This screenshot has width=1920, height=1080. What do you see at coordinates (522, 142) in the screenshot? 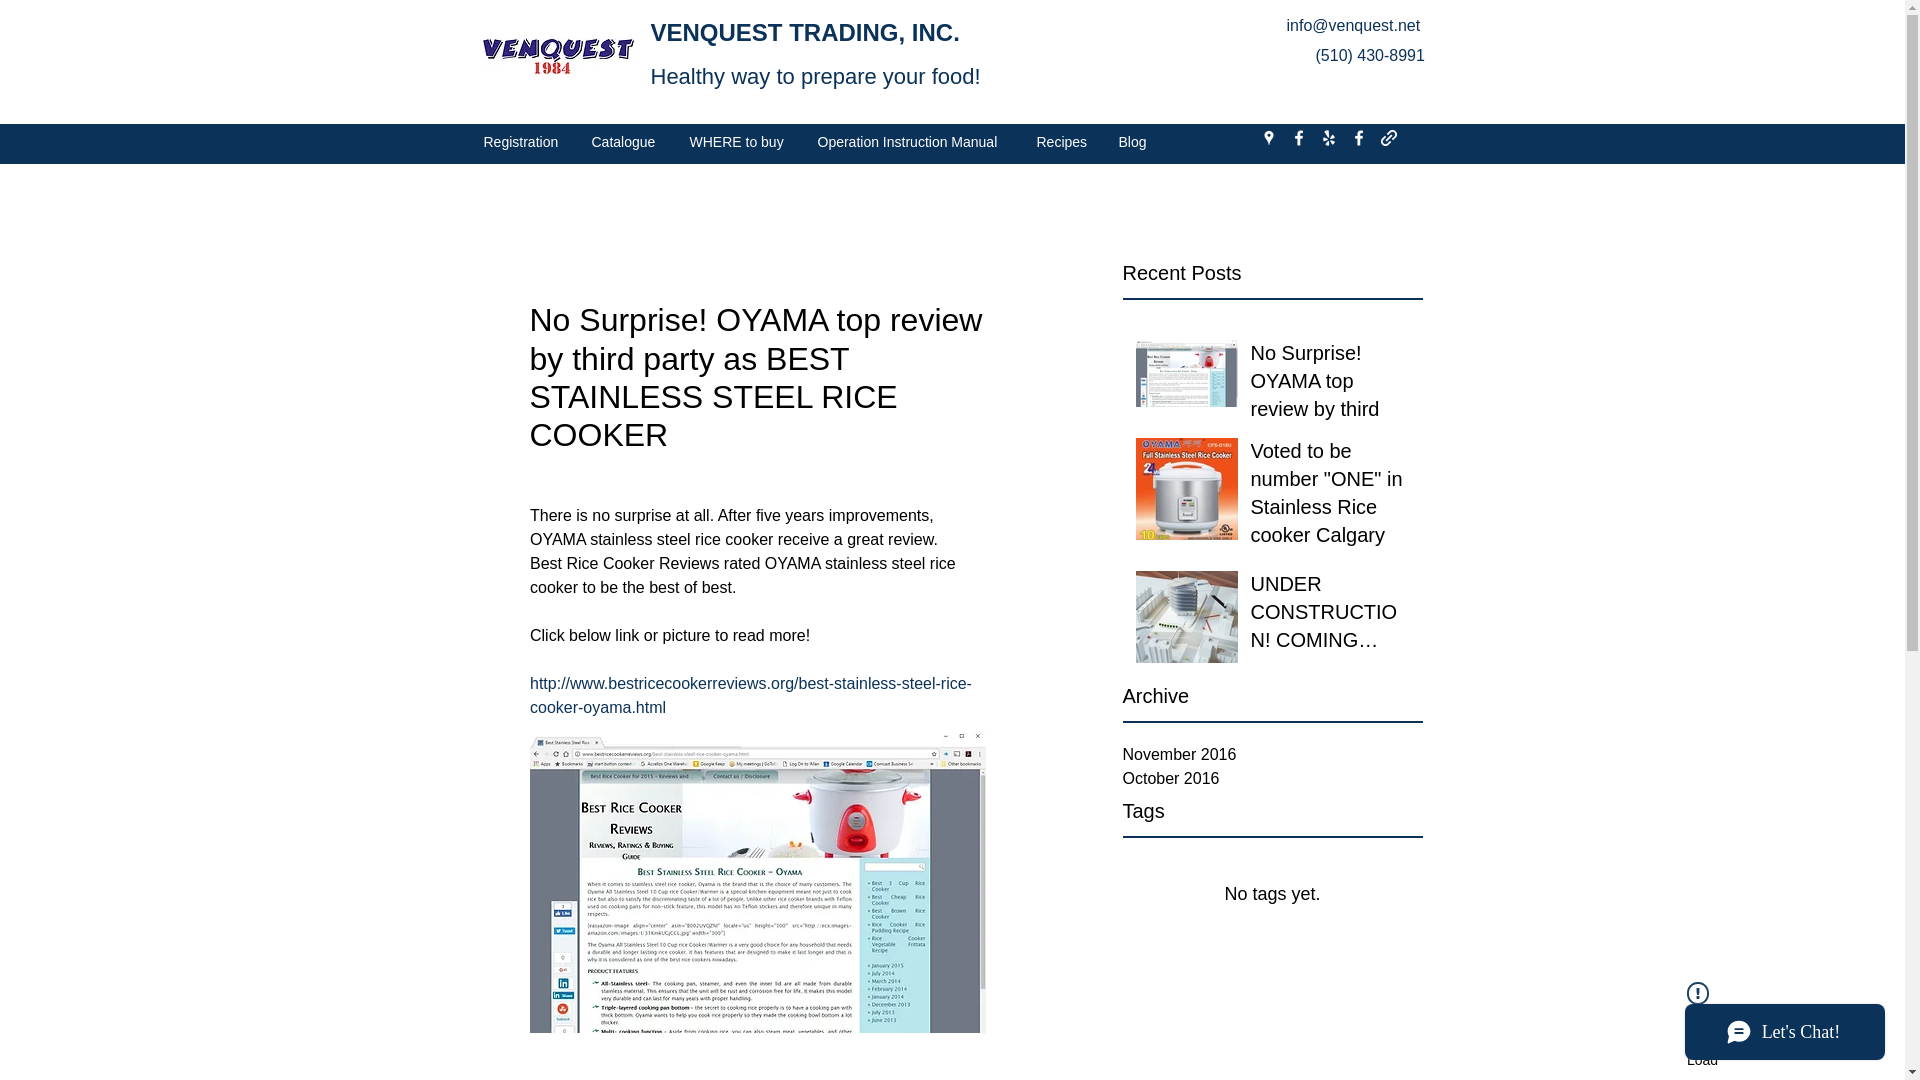
I see `Registration` at bounding box center [522, 142].